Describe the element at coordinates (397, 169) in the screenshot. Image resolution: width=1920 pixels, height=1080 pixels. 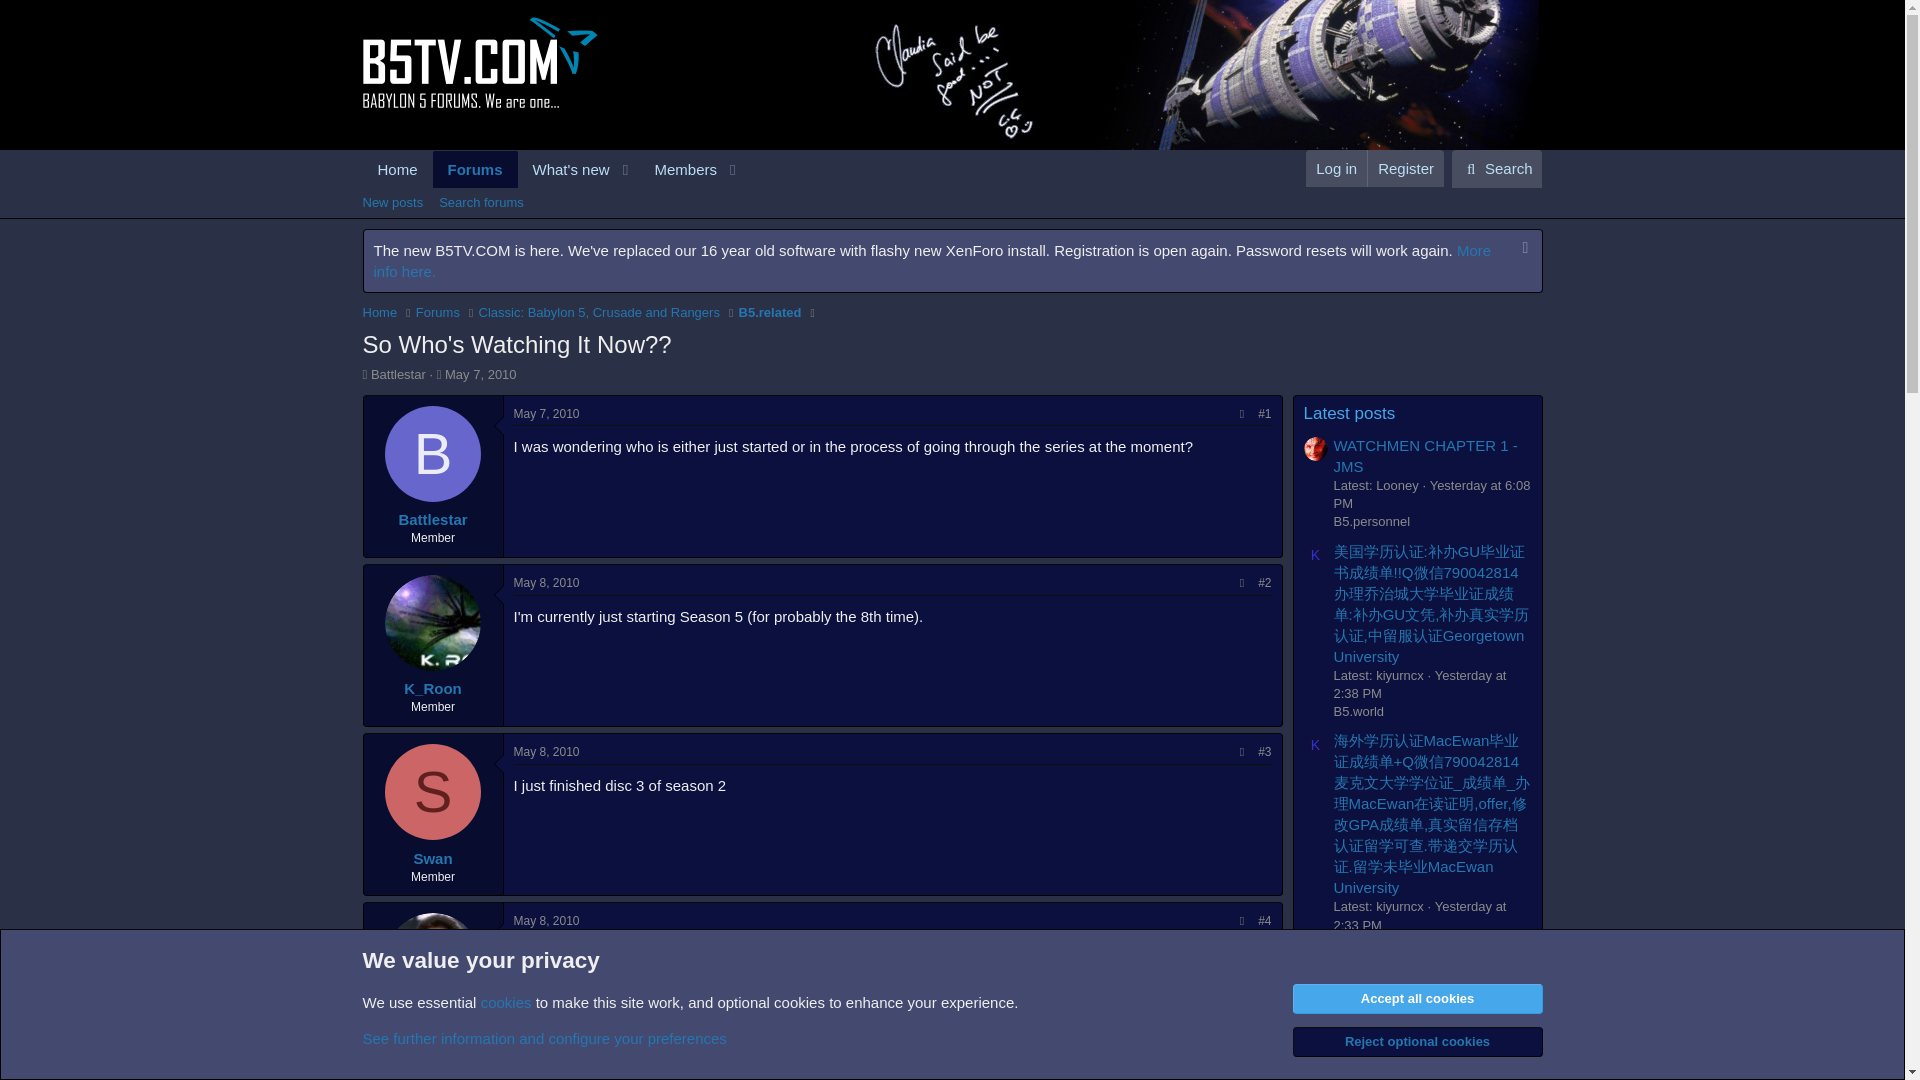
I see `Home` at that location.